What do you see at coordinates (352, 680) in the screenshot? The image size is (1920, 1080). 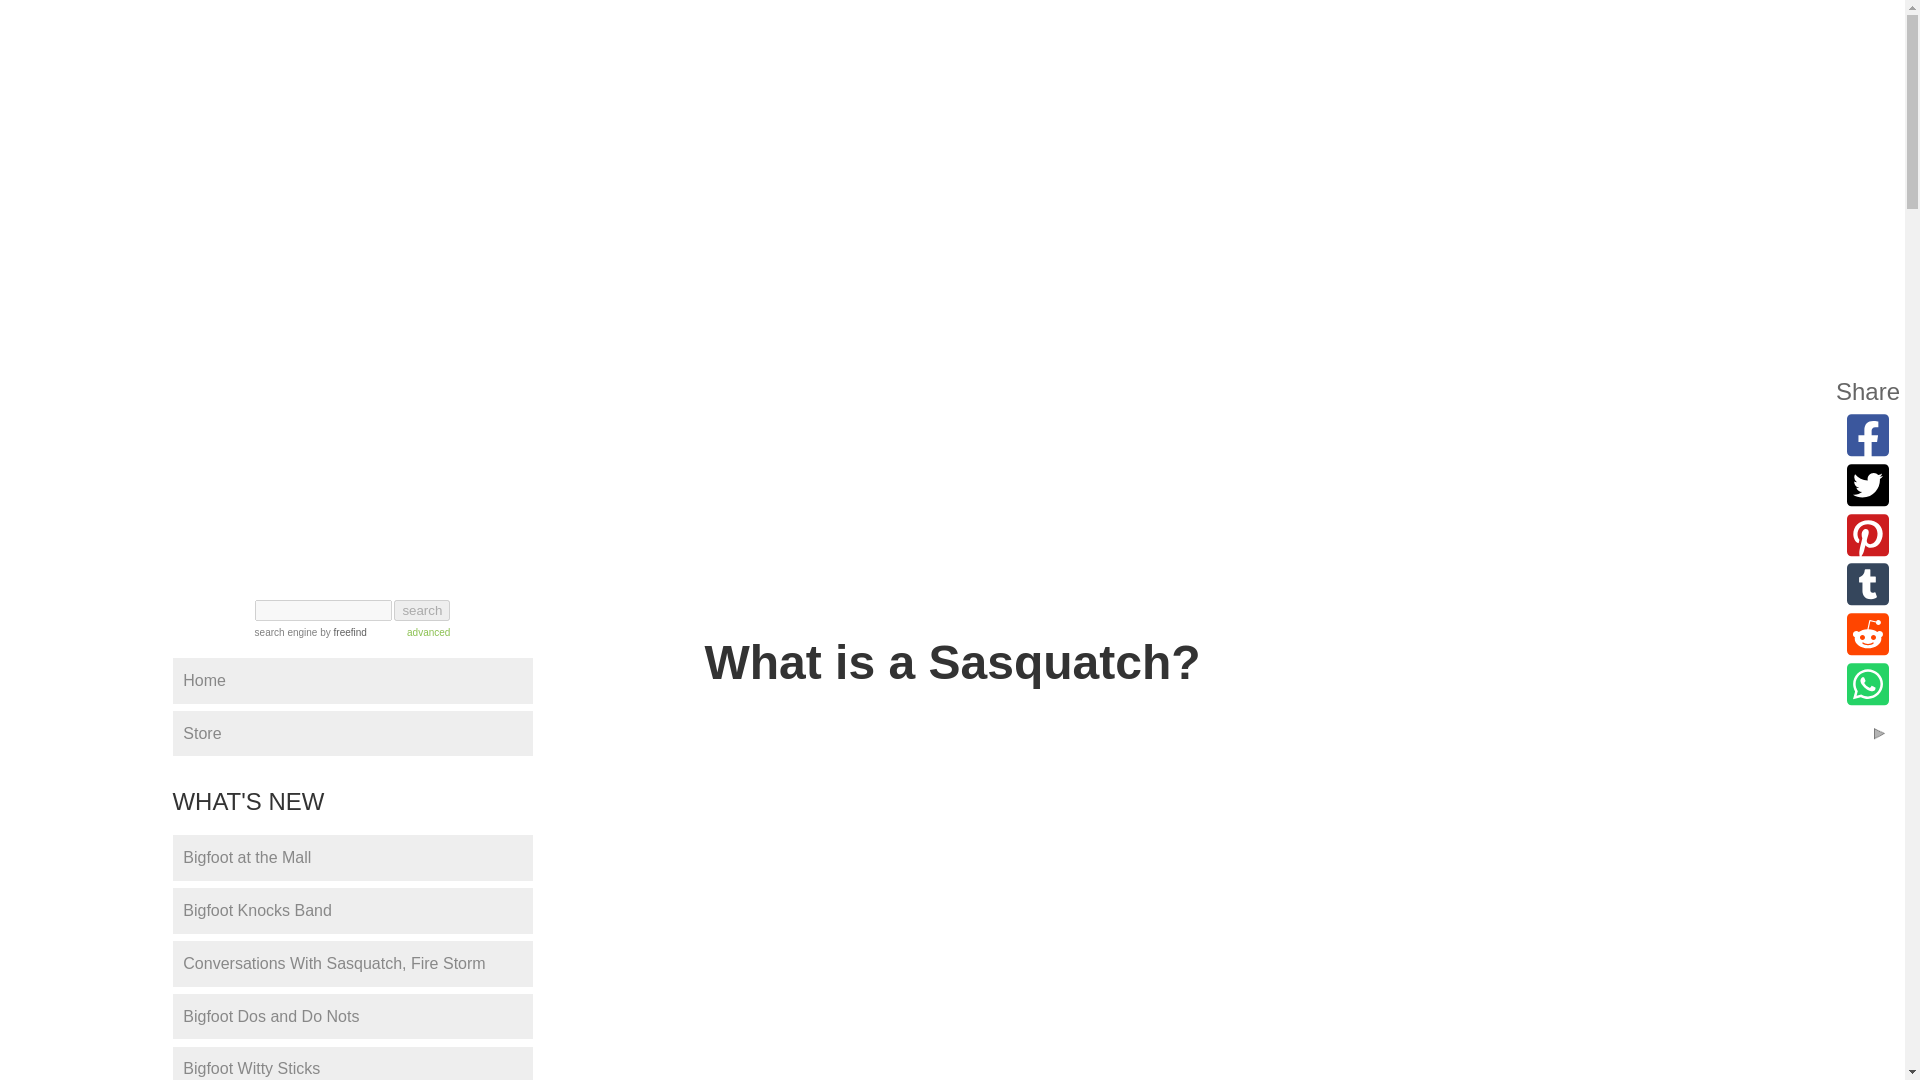 I see `Home` at bounding box center [352, 680].